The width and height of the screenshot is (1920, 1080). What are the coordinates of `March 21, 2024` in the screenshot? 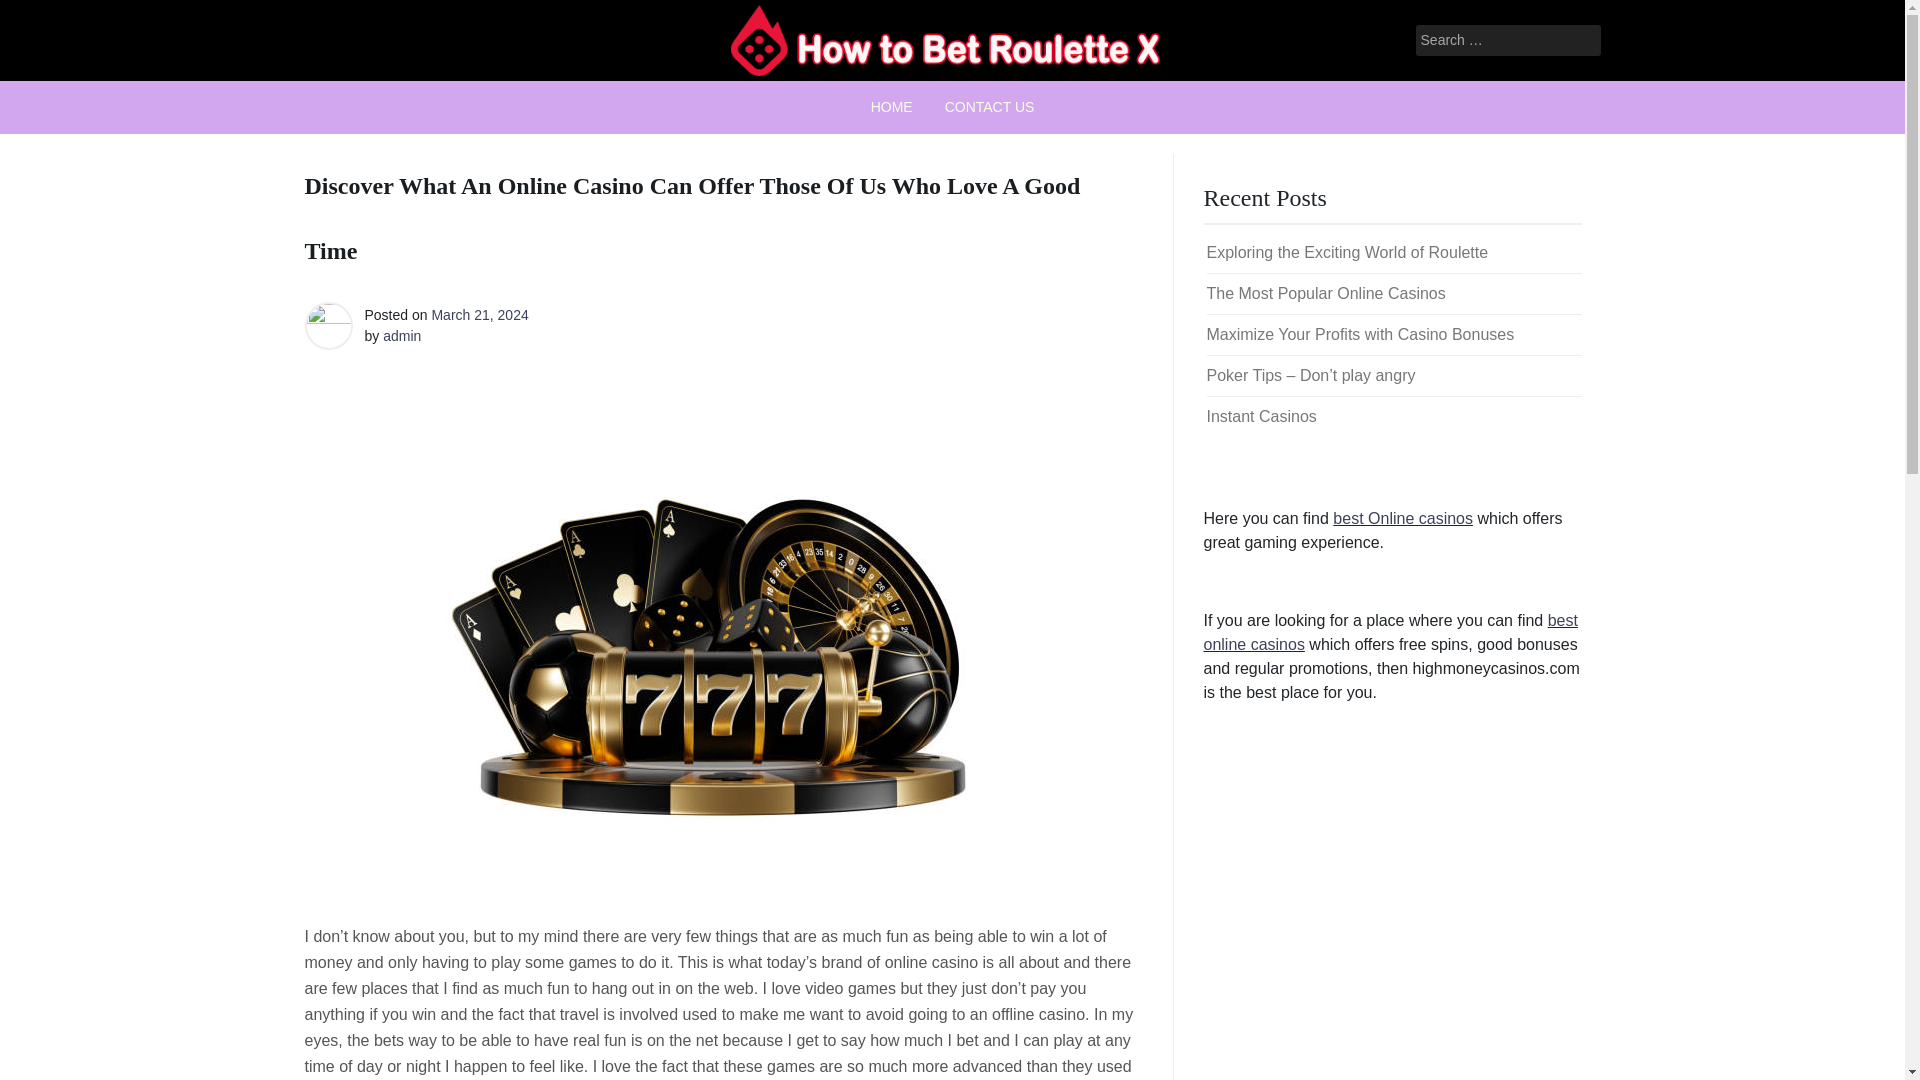 It's located at (479, 314).